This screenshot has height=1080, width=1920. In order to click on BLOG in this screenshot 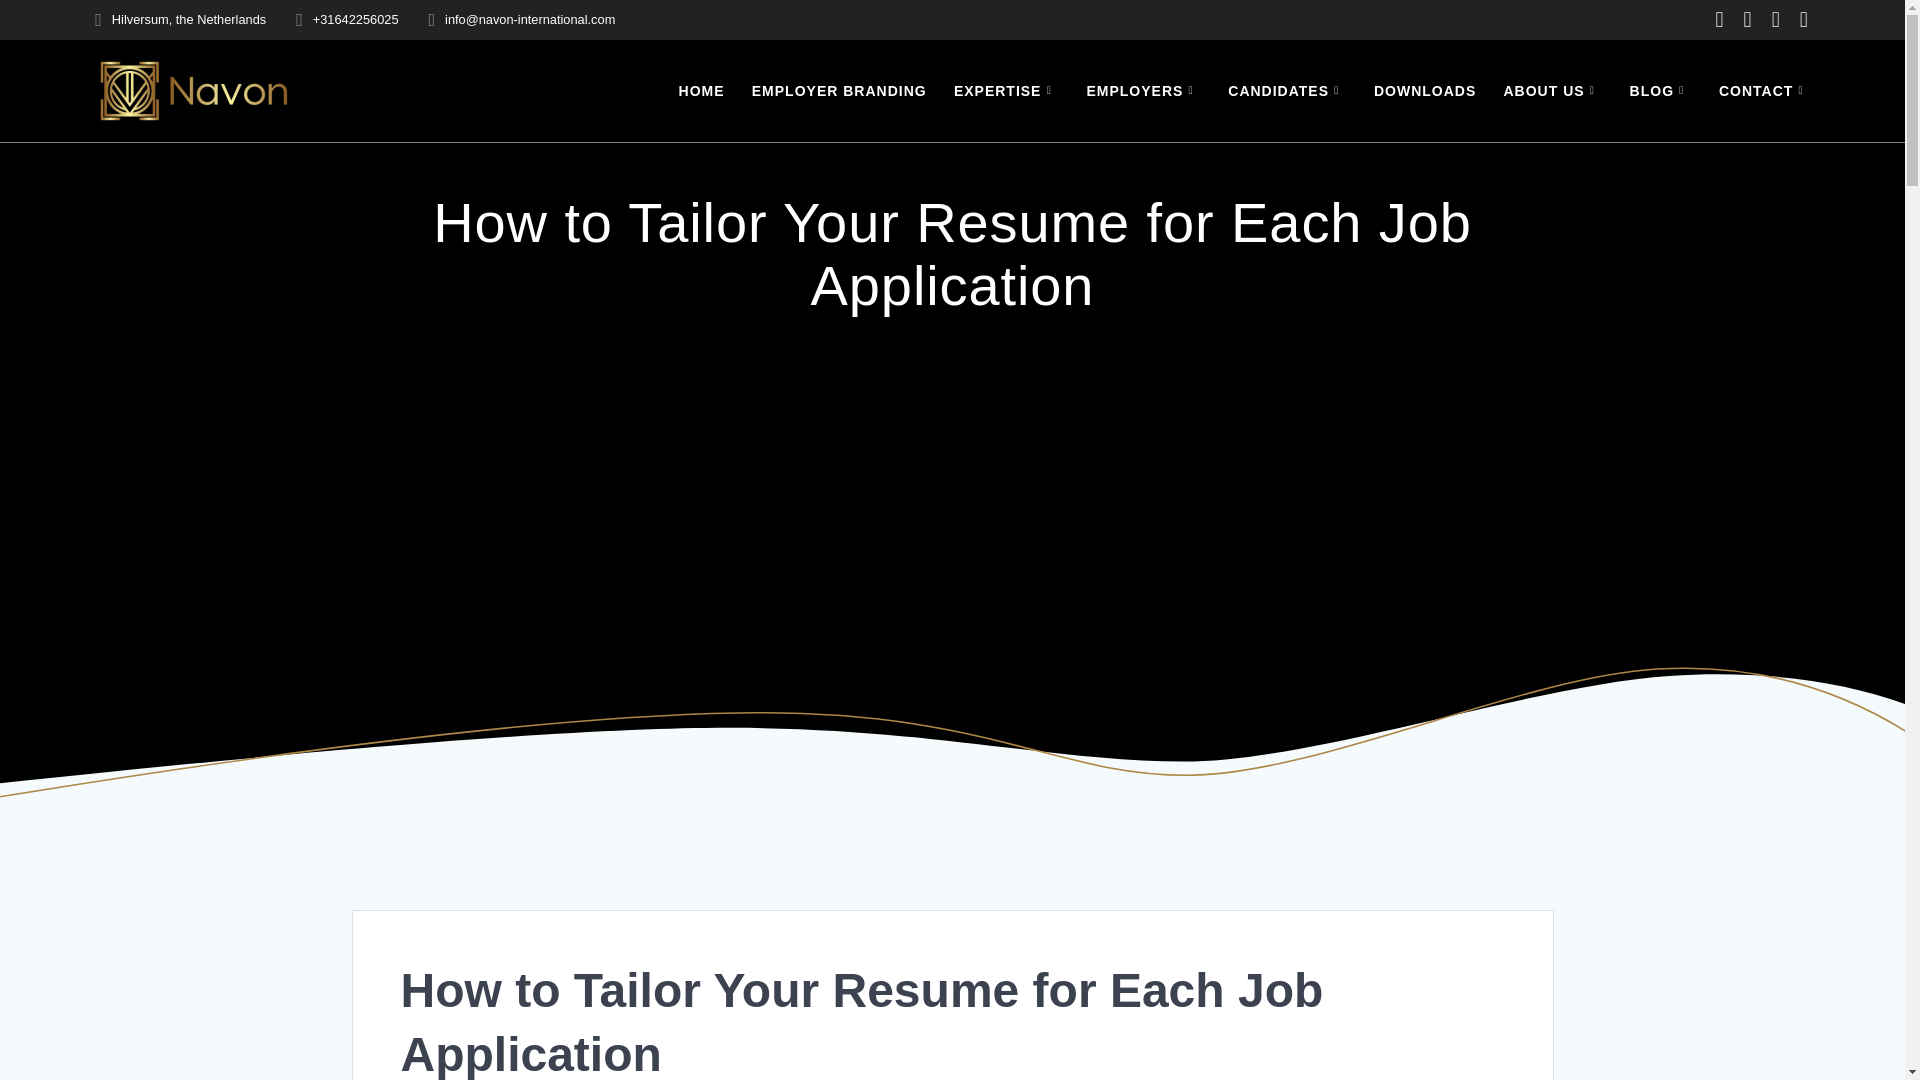, I will do `click(1660, 90)`.